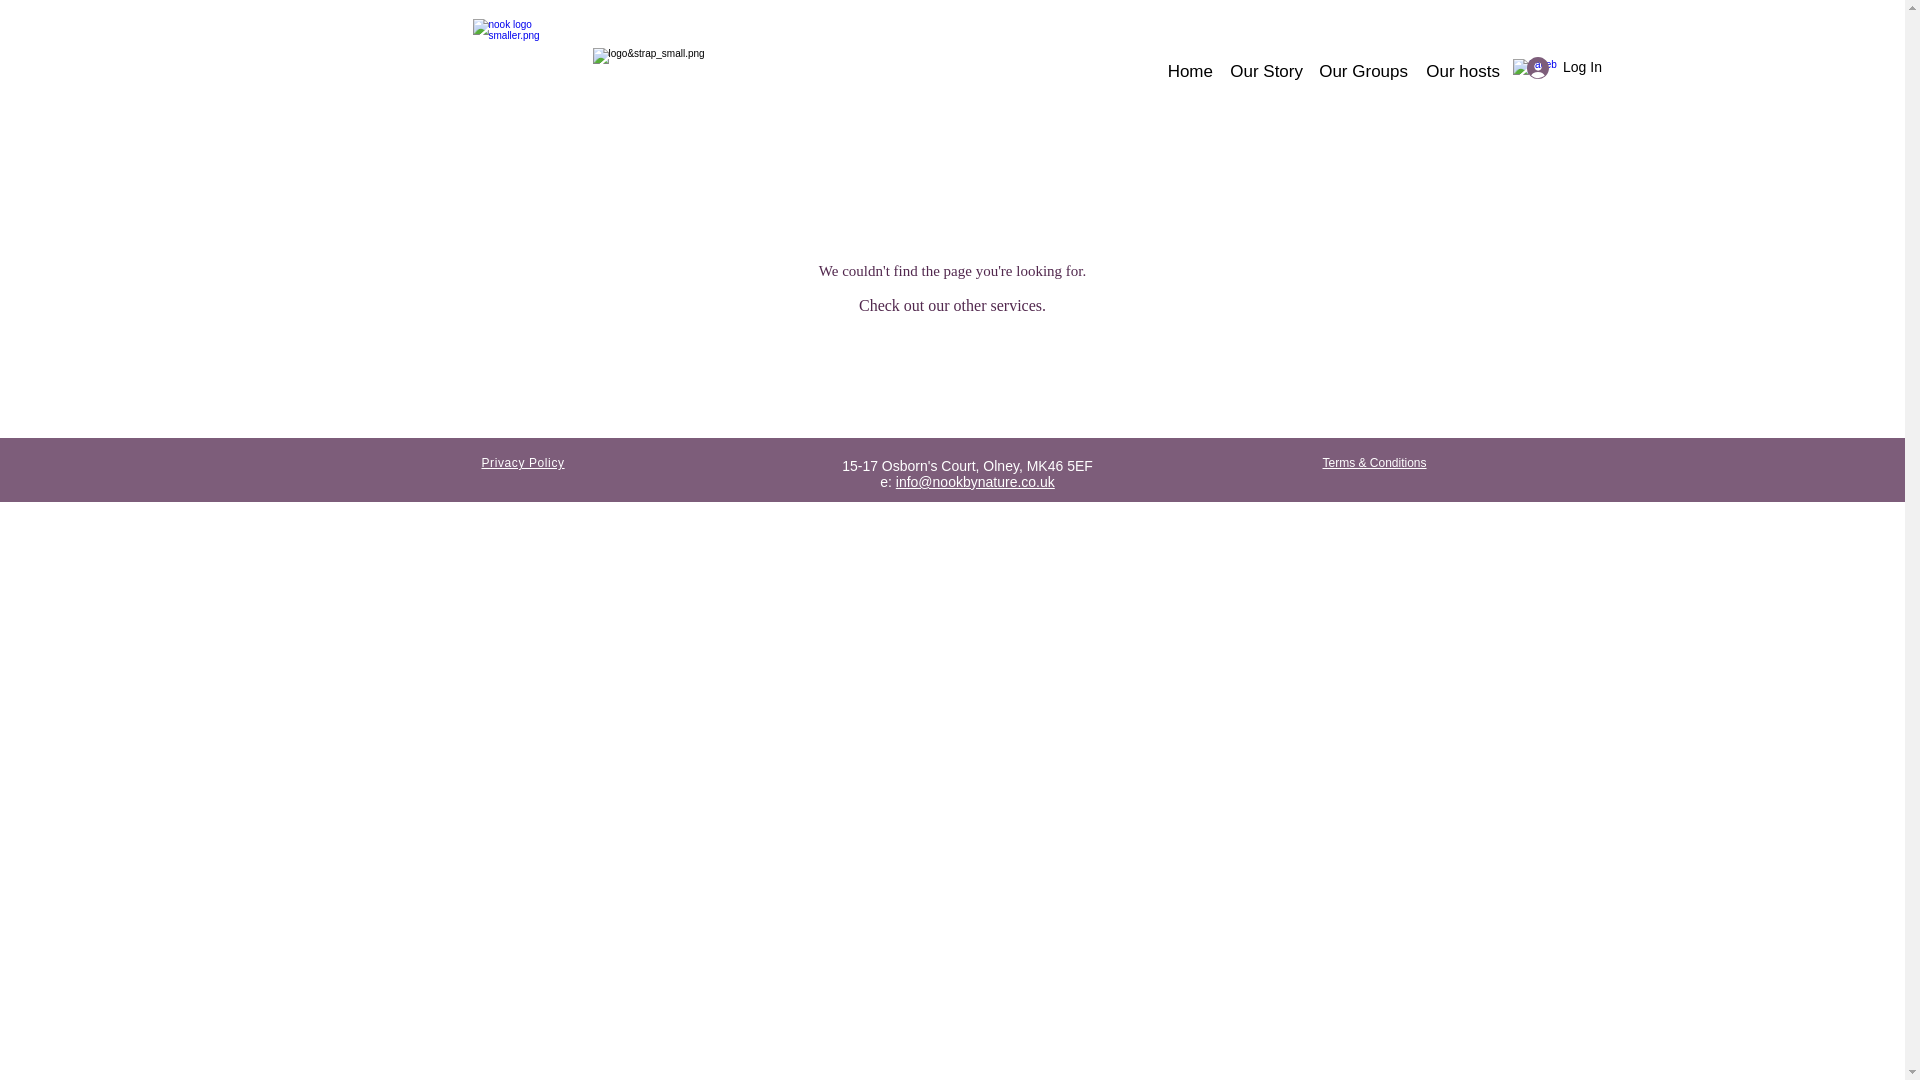 The image size is (1920, 1080). What do you see at coordinates (1462, 62) in the screenshot?
I see `Our hosts` at bounding box center [1462, 62].